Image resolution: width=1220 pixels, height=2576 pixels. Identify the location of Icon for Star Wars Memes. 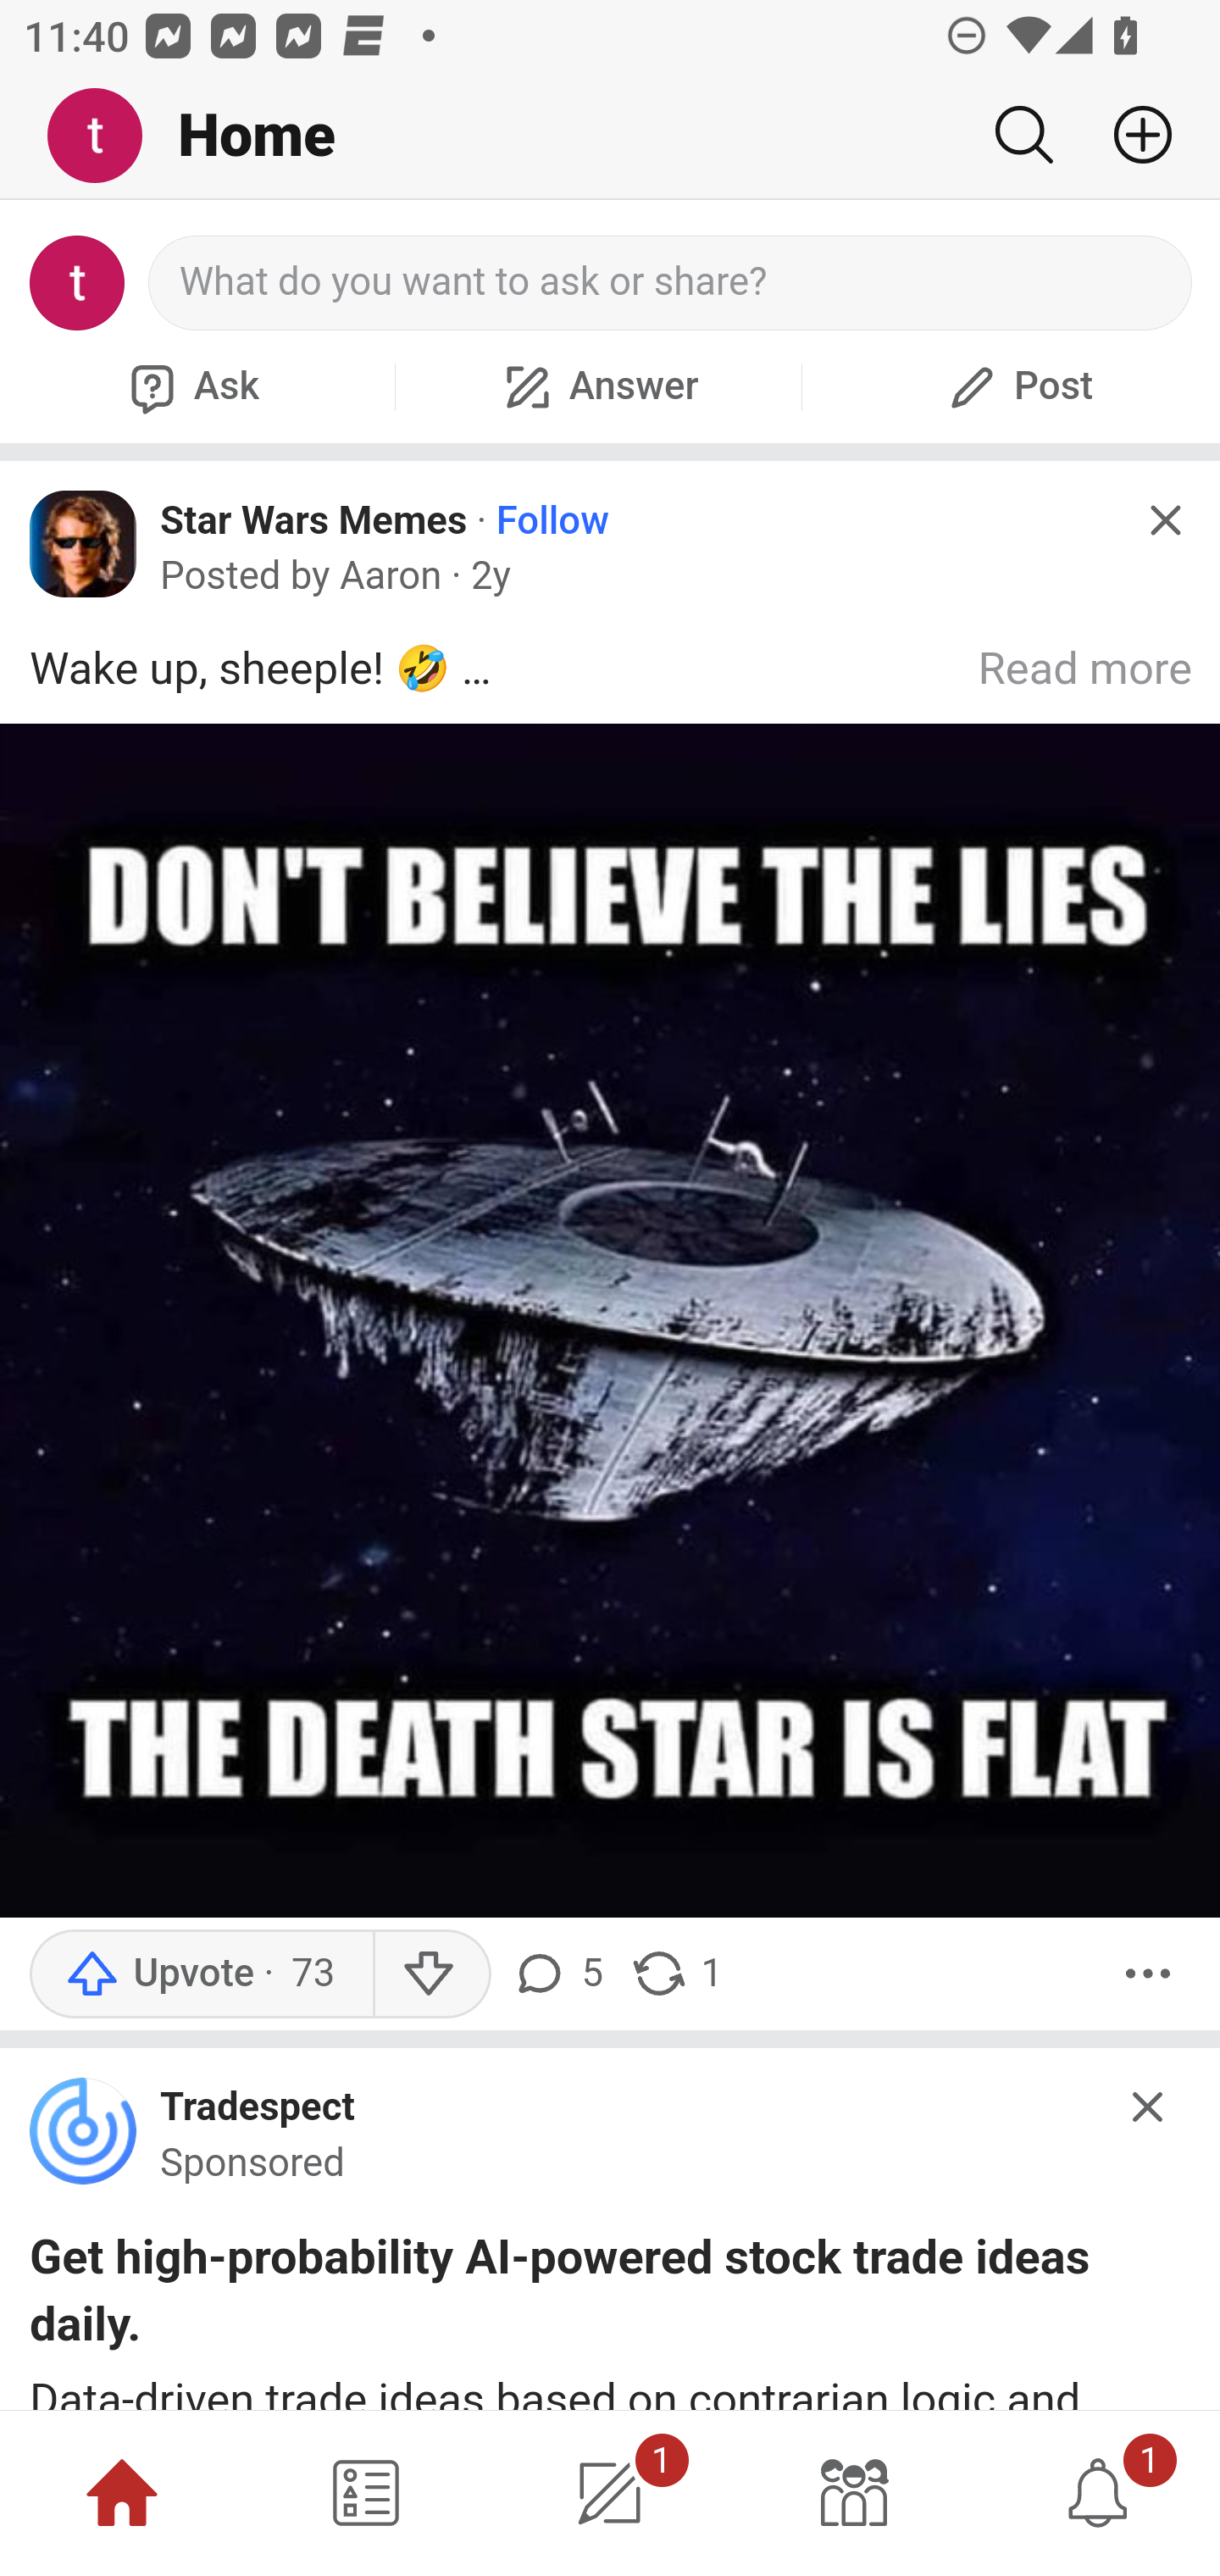
(84, 543).